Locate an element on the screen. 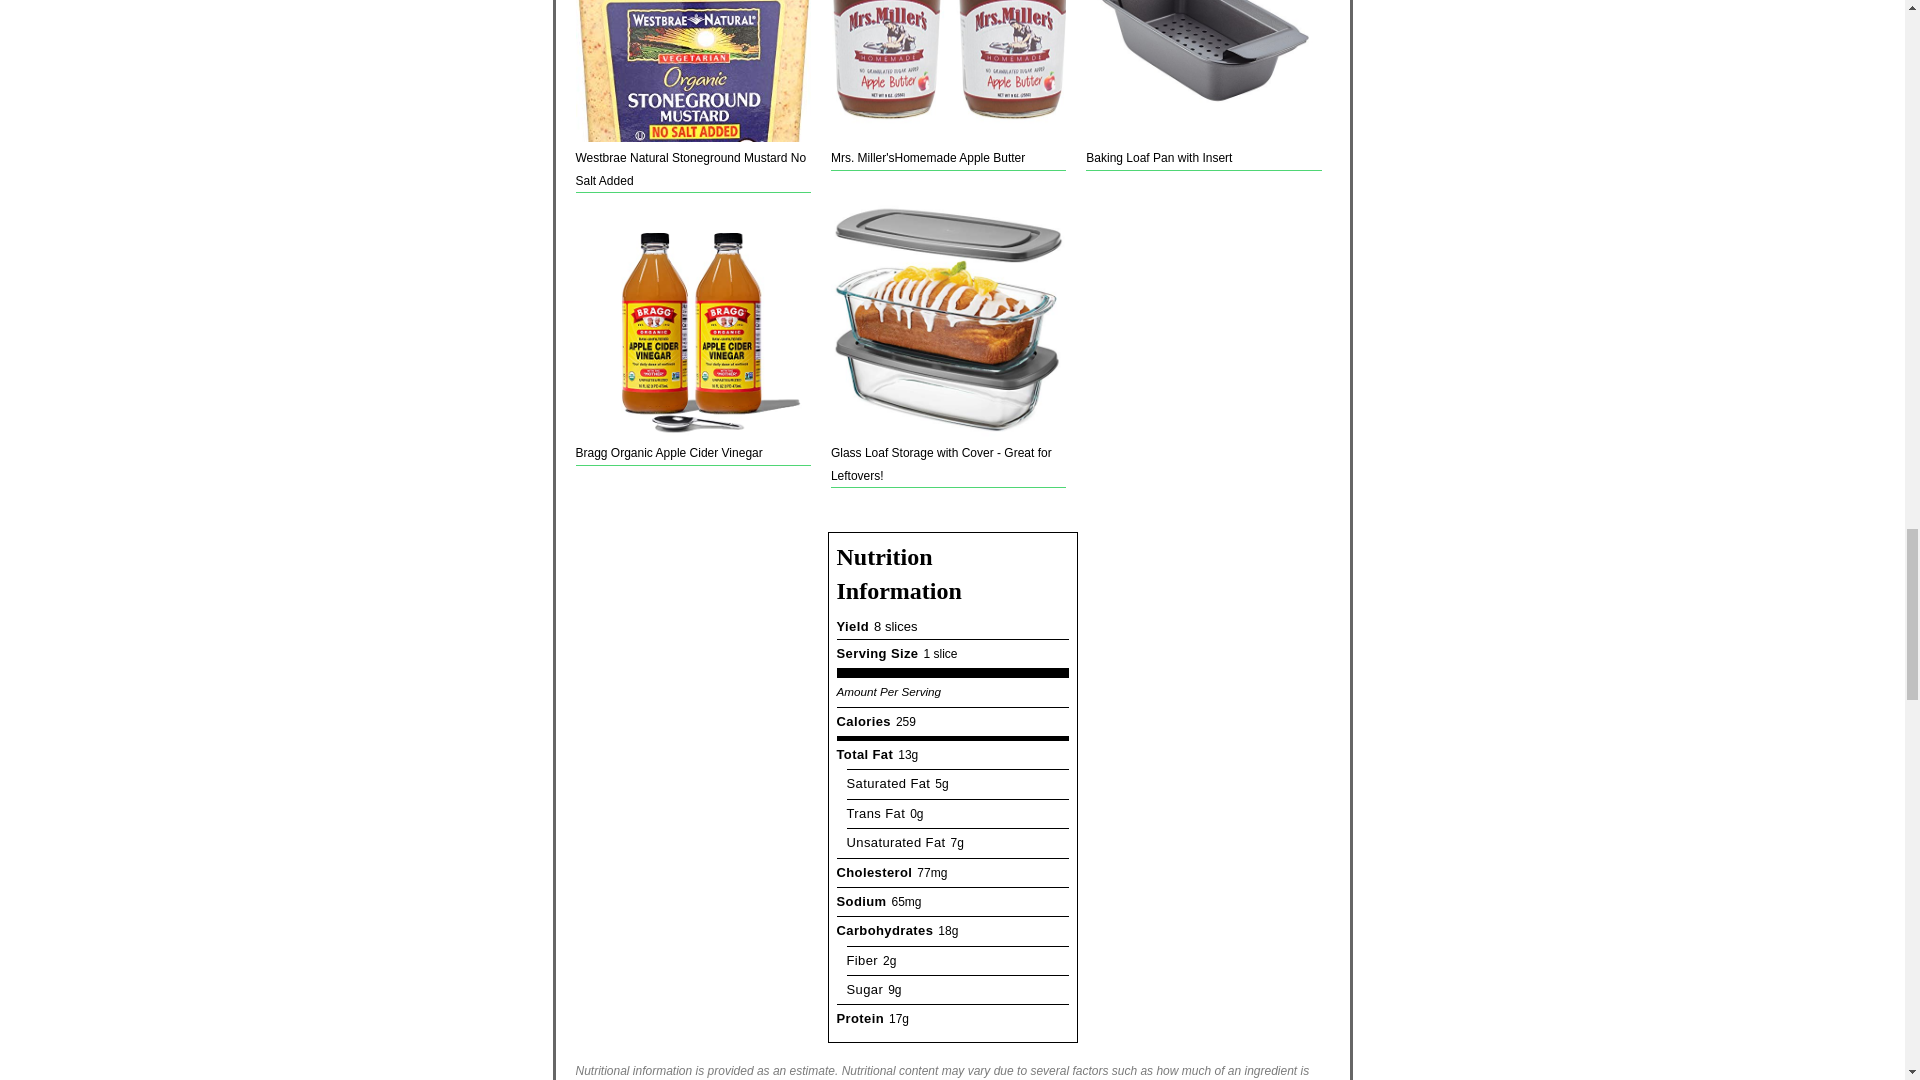 This screenshot has height=1080, width=1920. Baking Loaf Pan with Insert is located at coordinates (1203, 84).